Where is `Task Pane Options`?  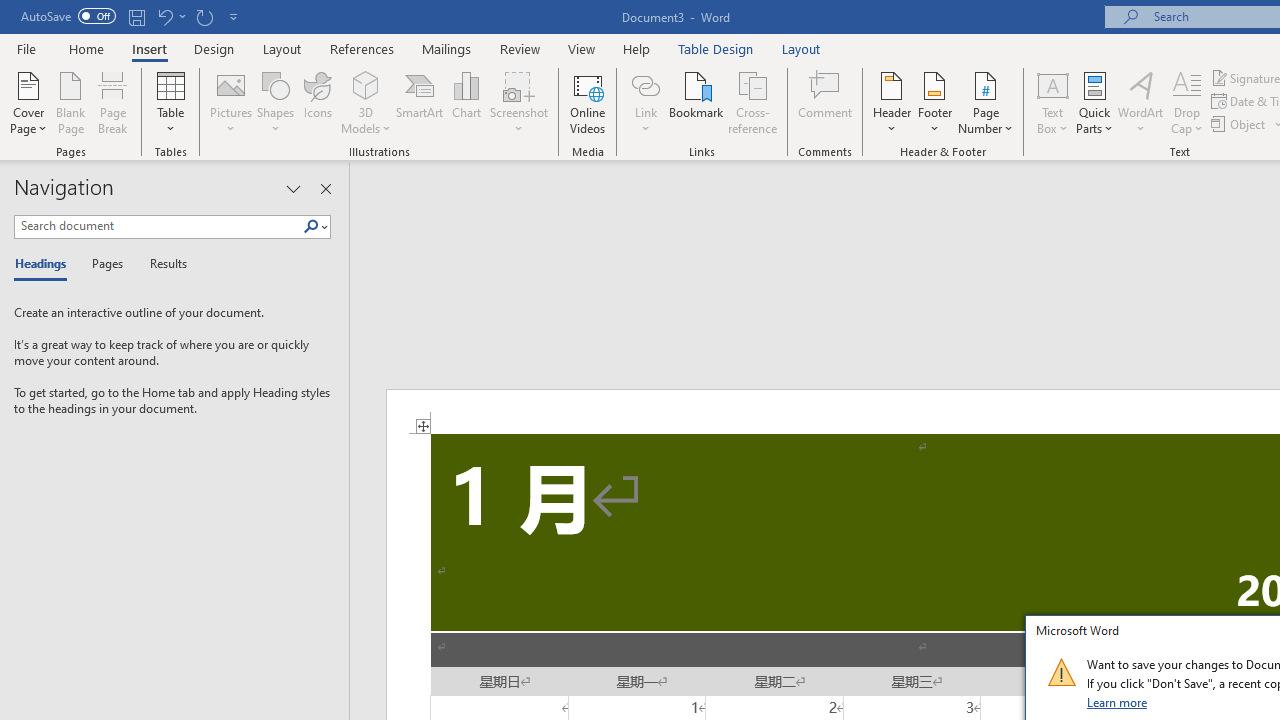
Task Pane Options is located at coordinates (293, 188).